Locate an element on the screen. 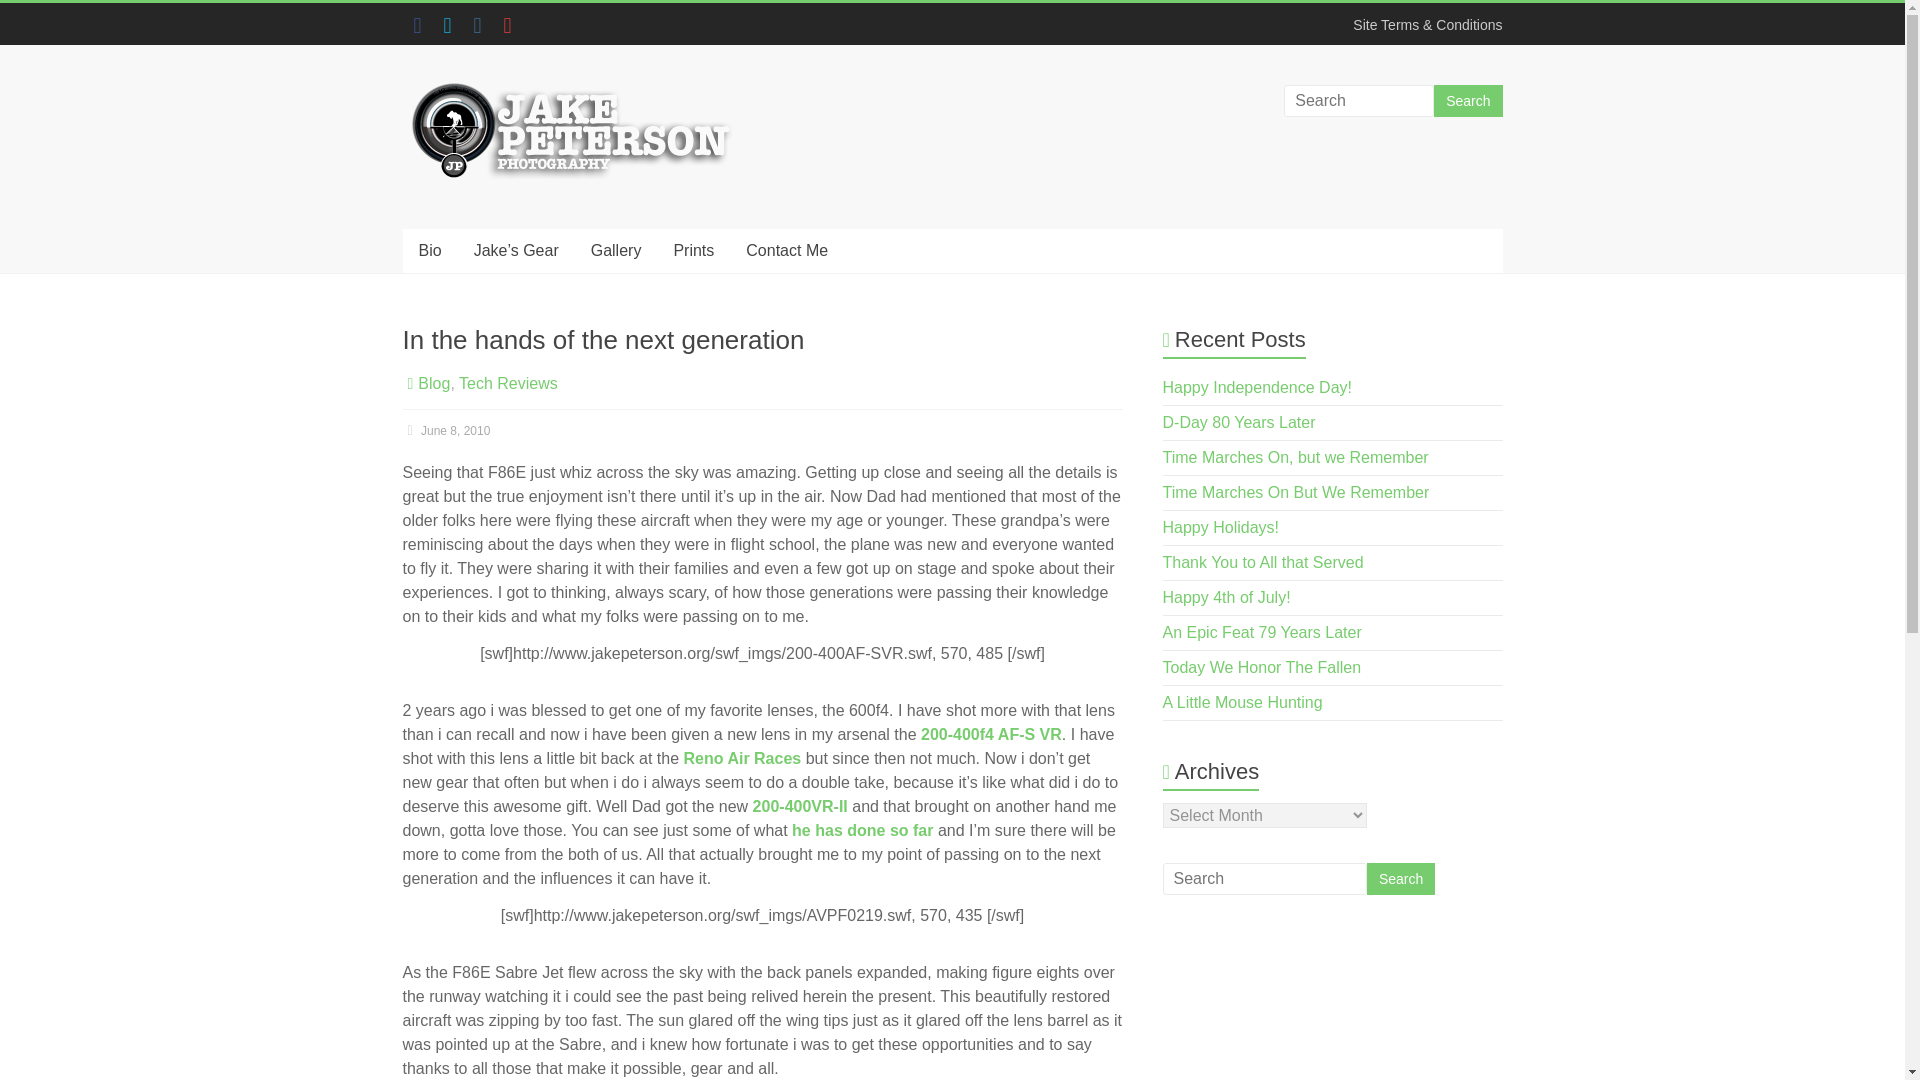 Image resolution: width=1920 pixels, height=1080 pixels. Reno Air Races is located at coordinates (742, 758).